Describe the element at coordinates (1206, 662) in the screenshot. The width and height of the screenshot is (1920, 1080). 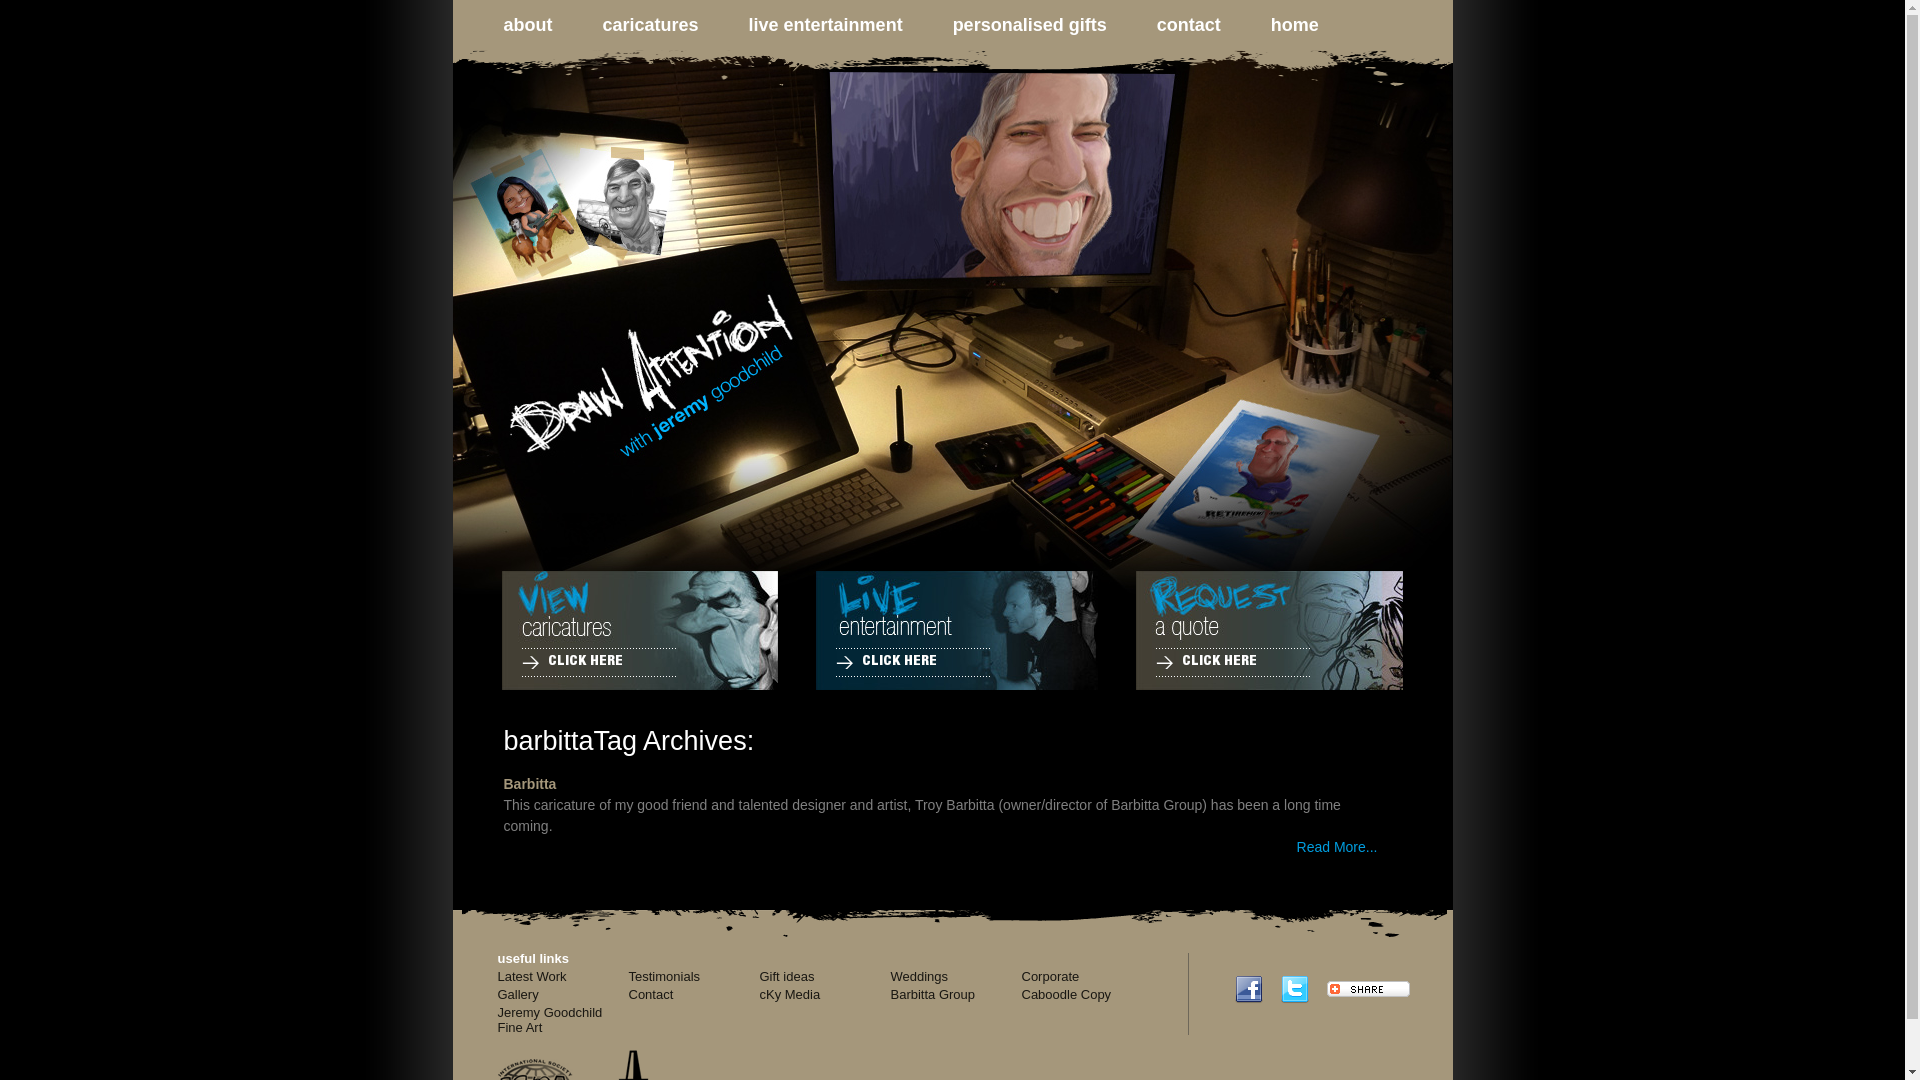
I see `CLICK HERE` at that location.